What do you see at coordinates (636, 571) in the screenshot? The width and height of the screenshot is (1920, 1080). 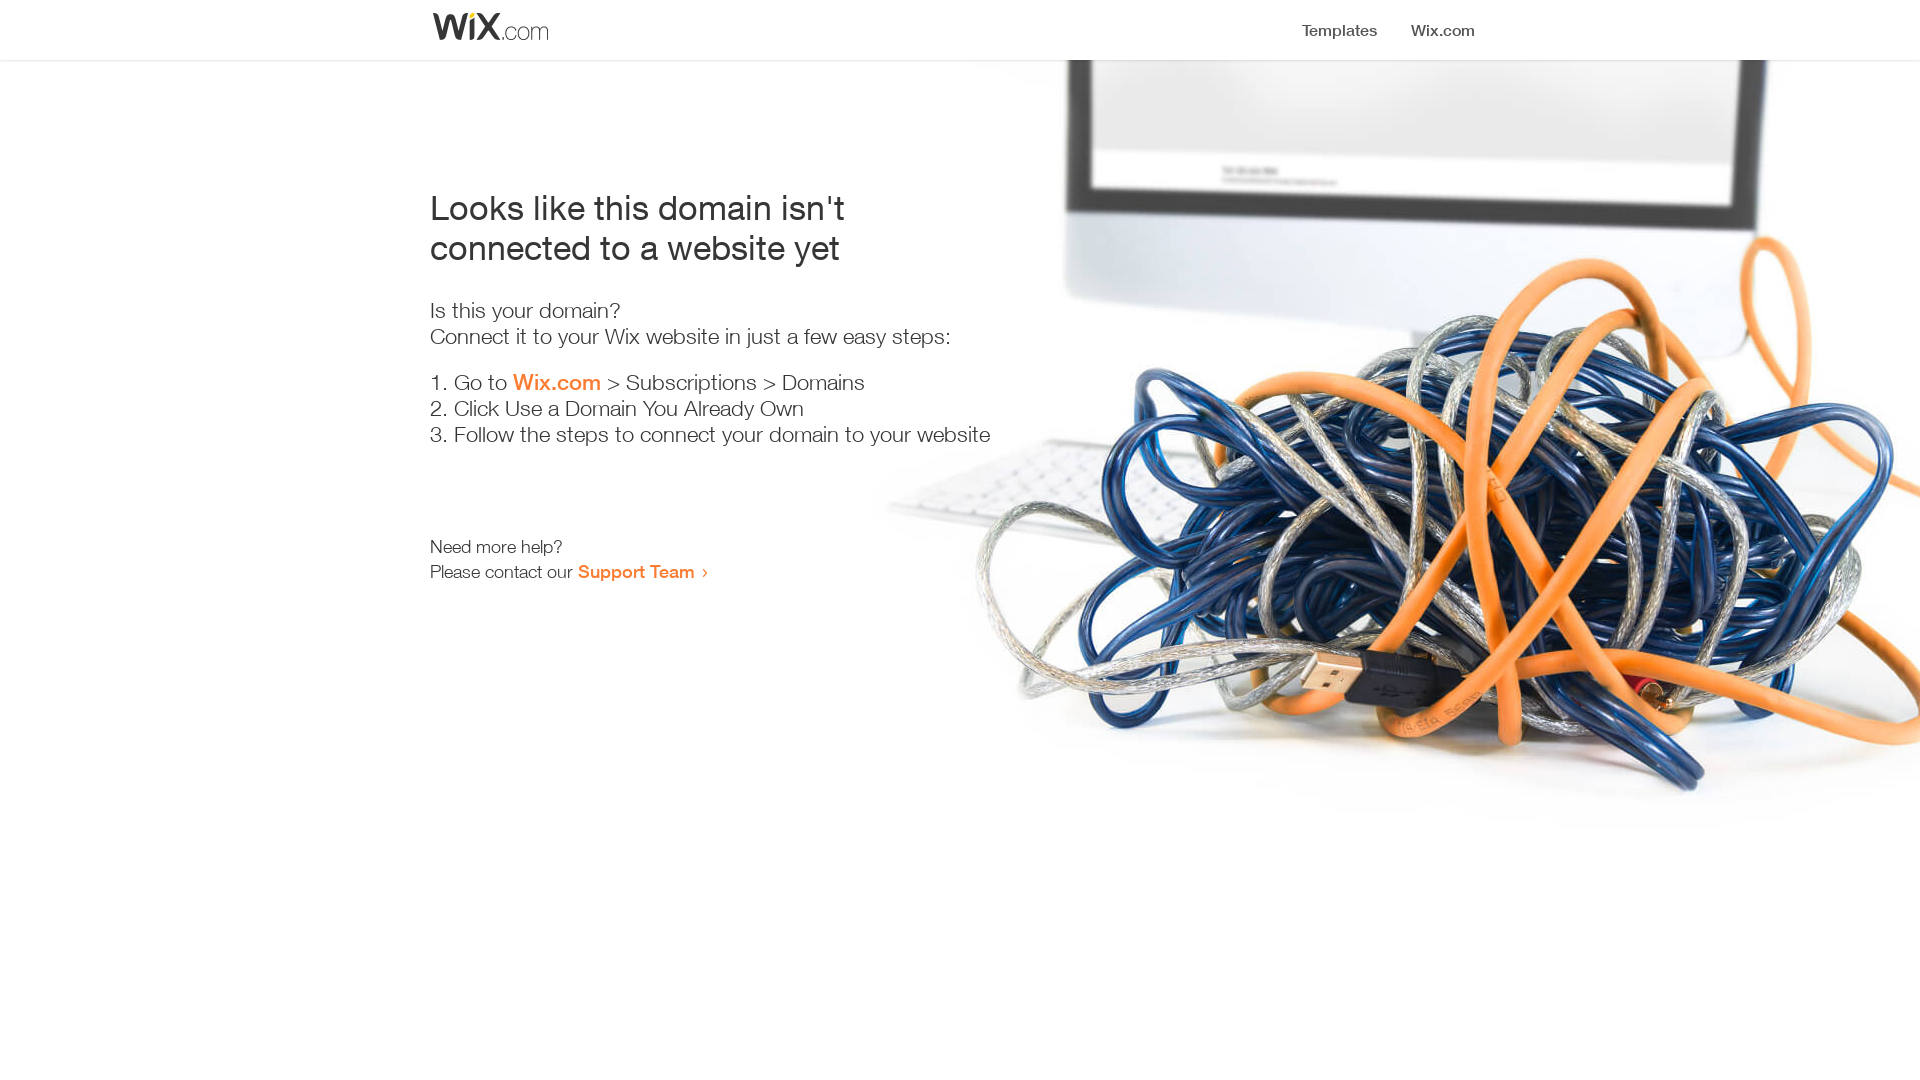 I see `Support Team` at bounding box center [636, 571].